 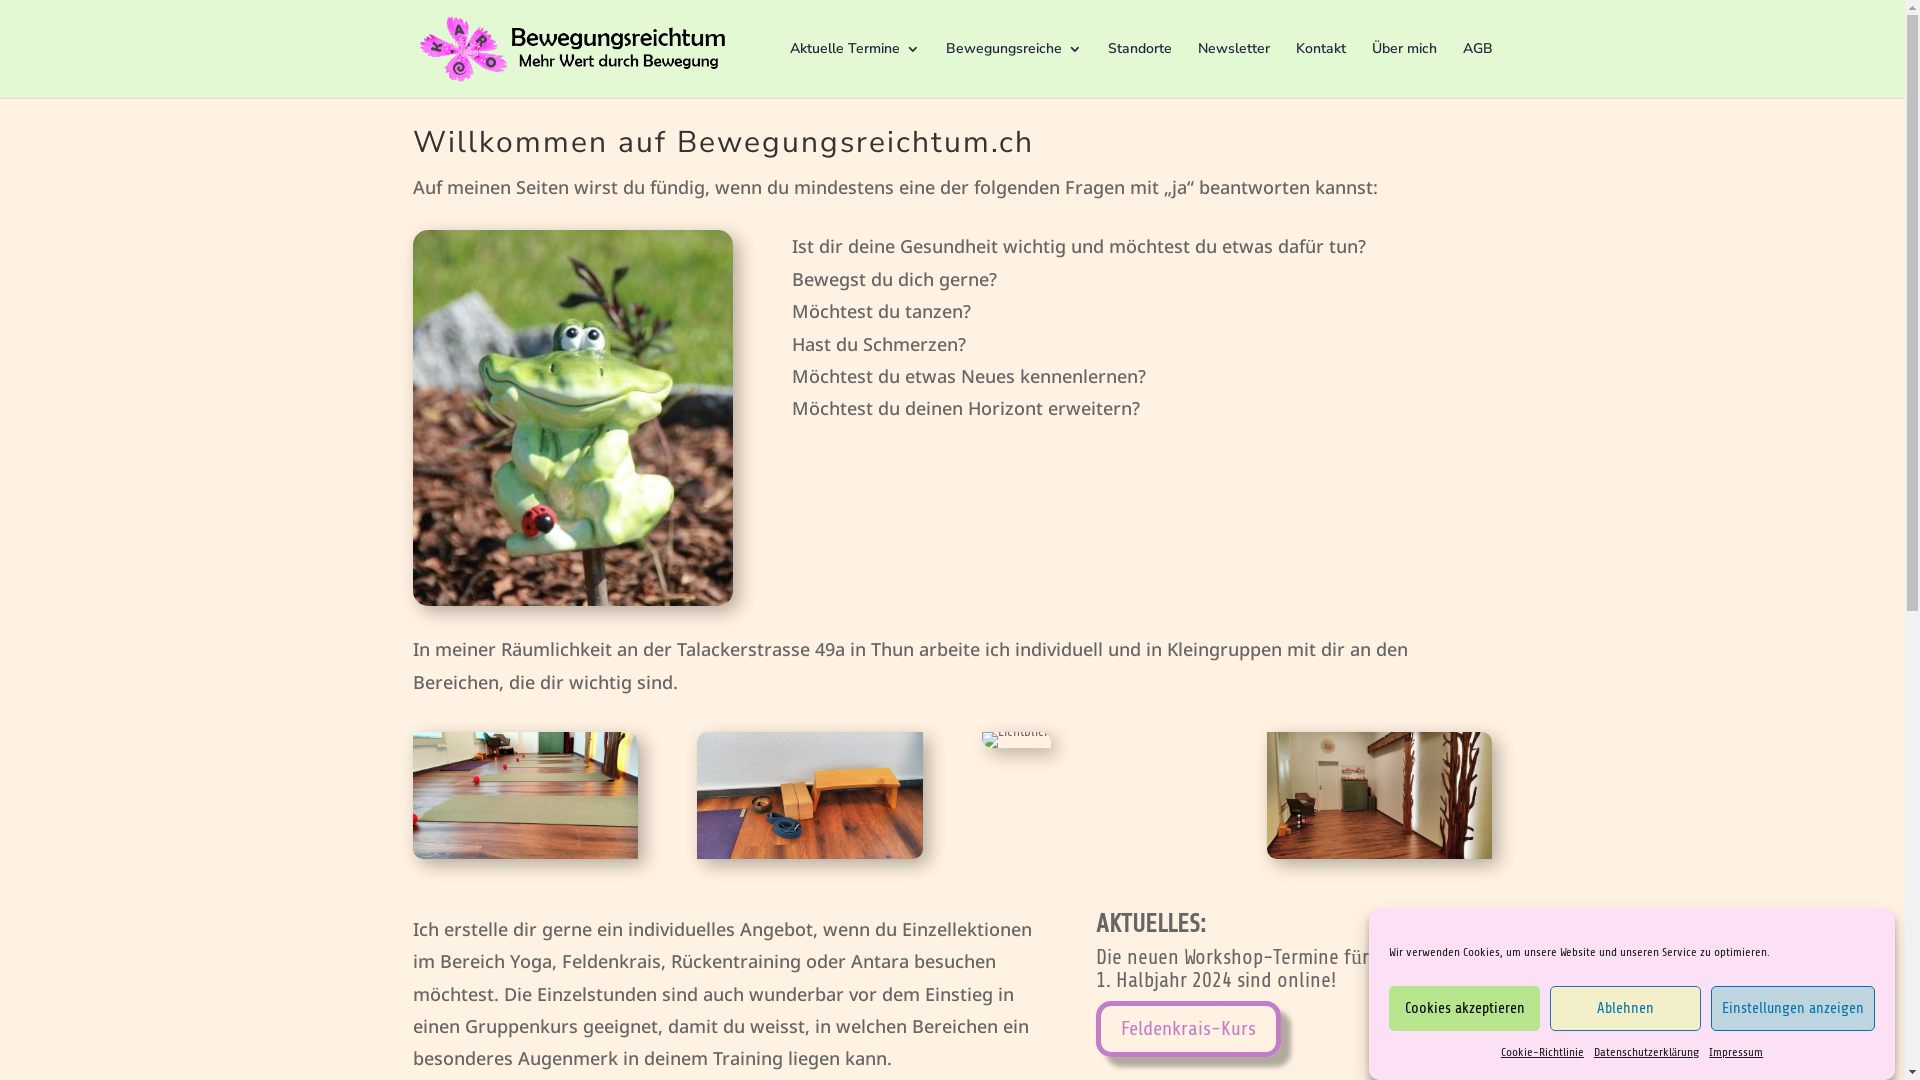 I want to click on Cookie-Richtlinie, so click(x=1542, y=1053).